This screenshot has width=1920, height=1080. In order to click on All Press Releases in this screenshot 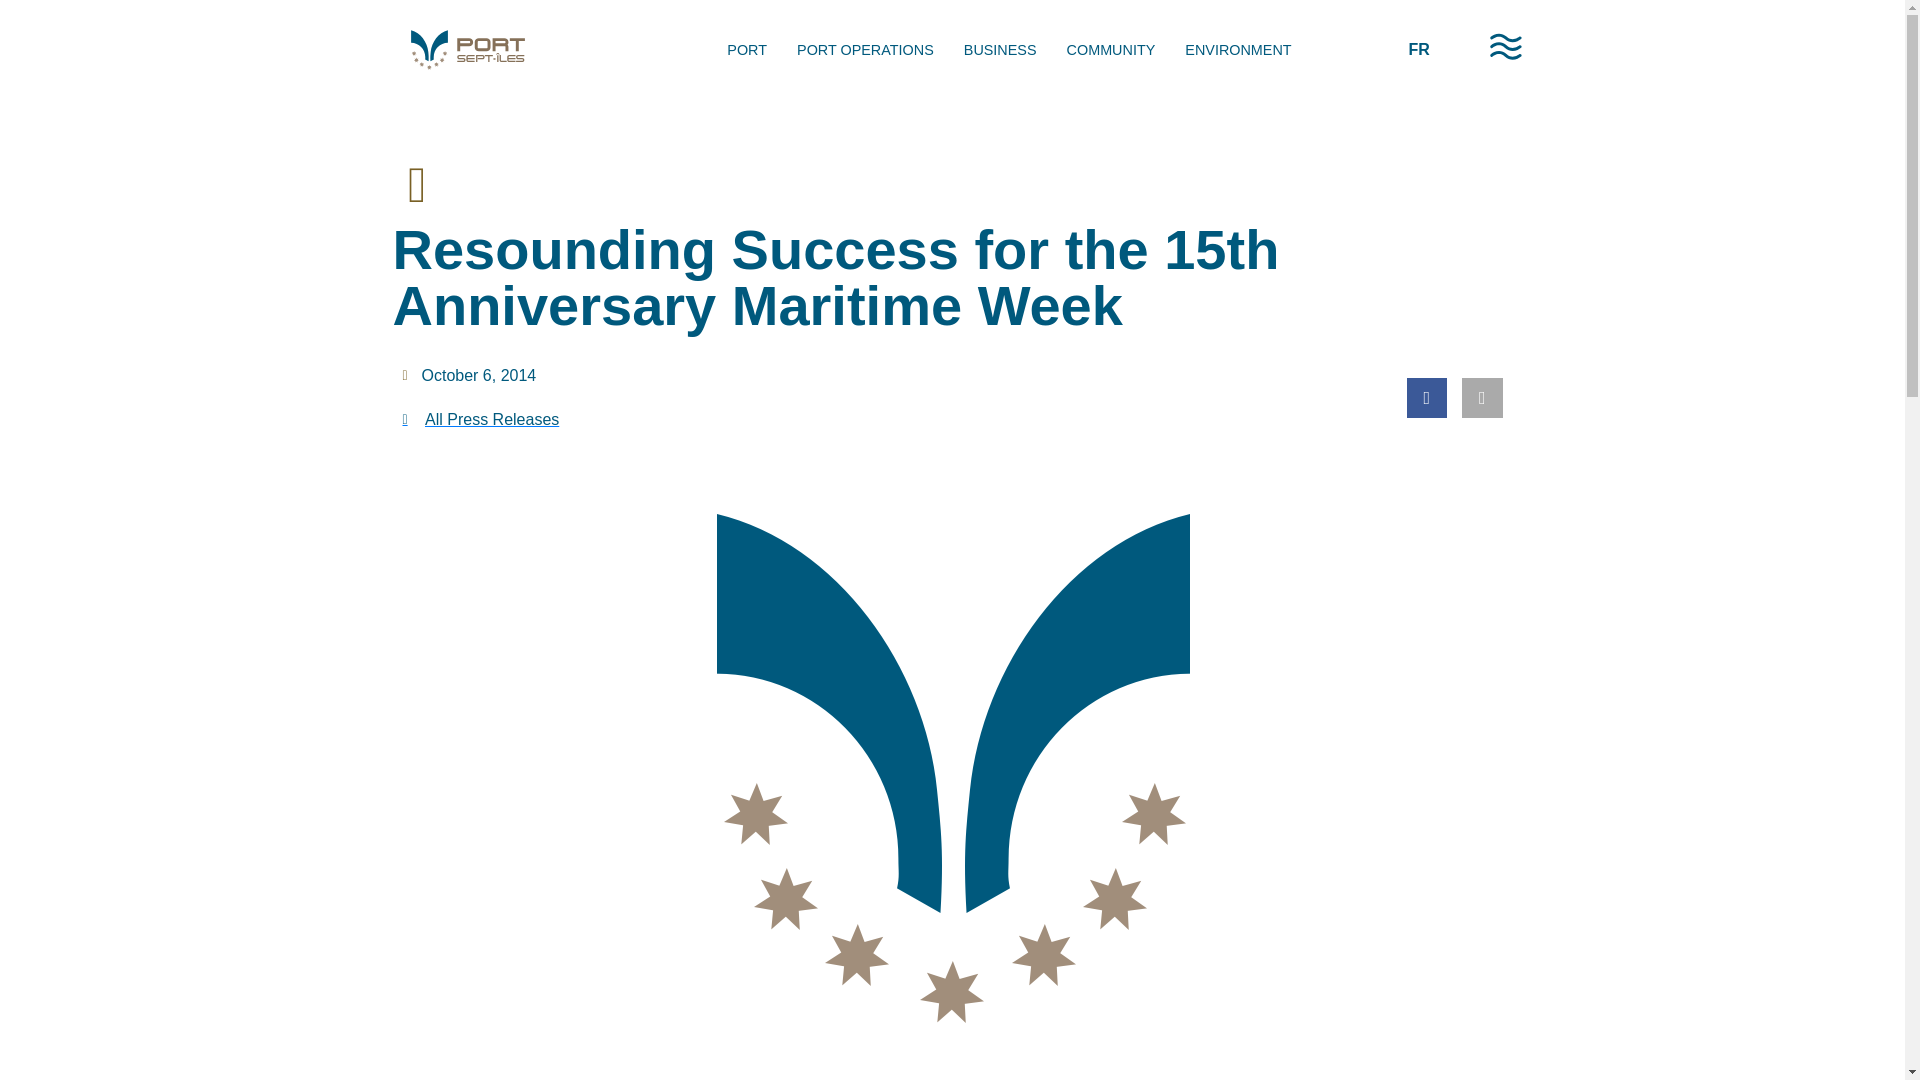, I will do `click(672, 420)`.